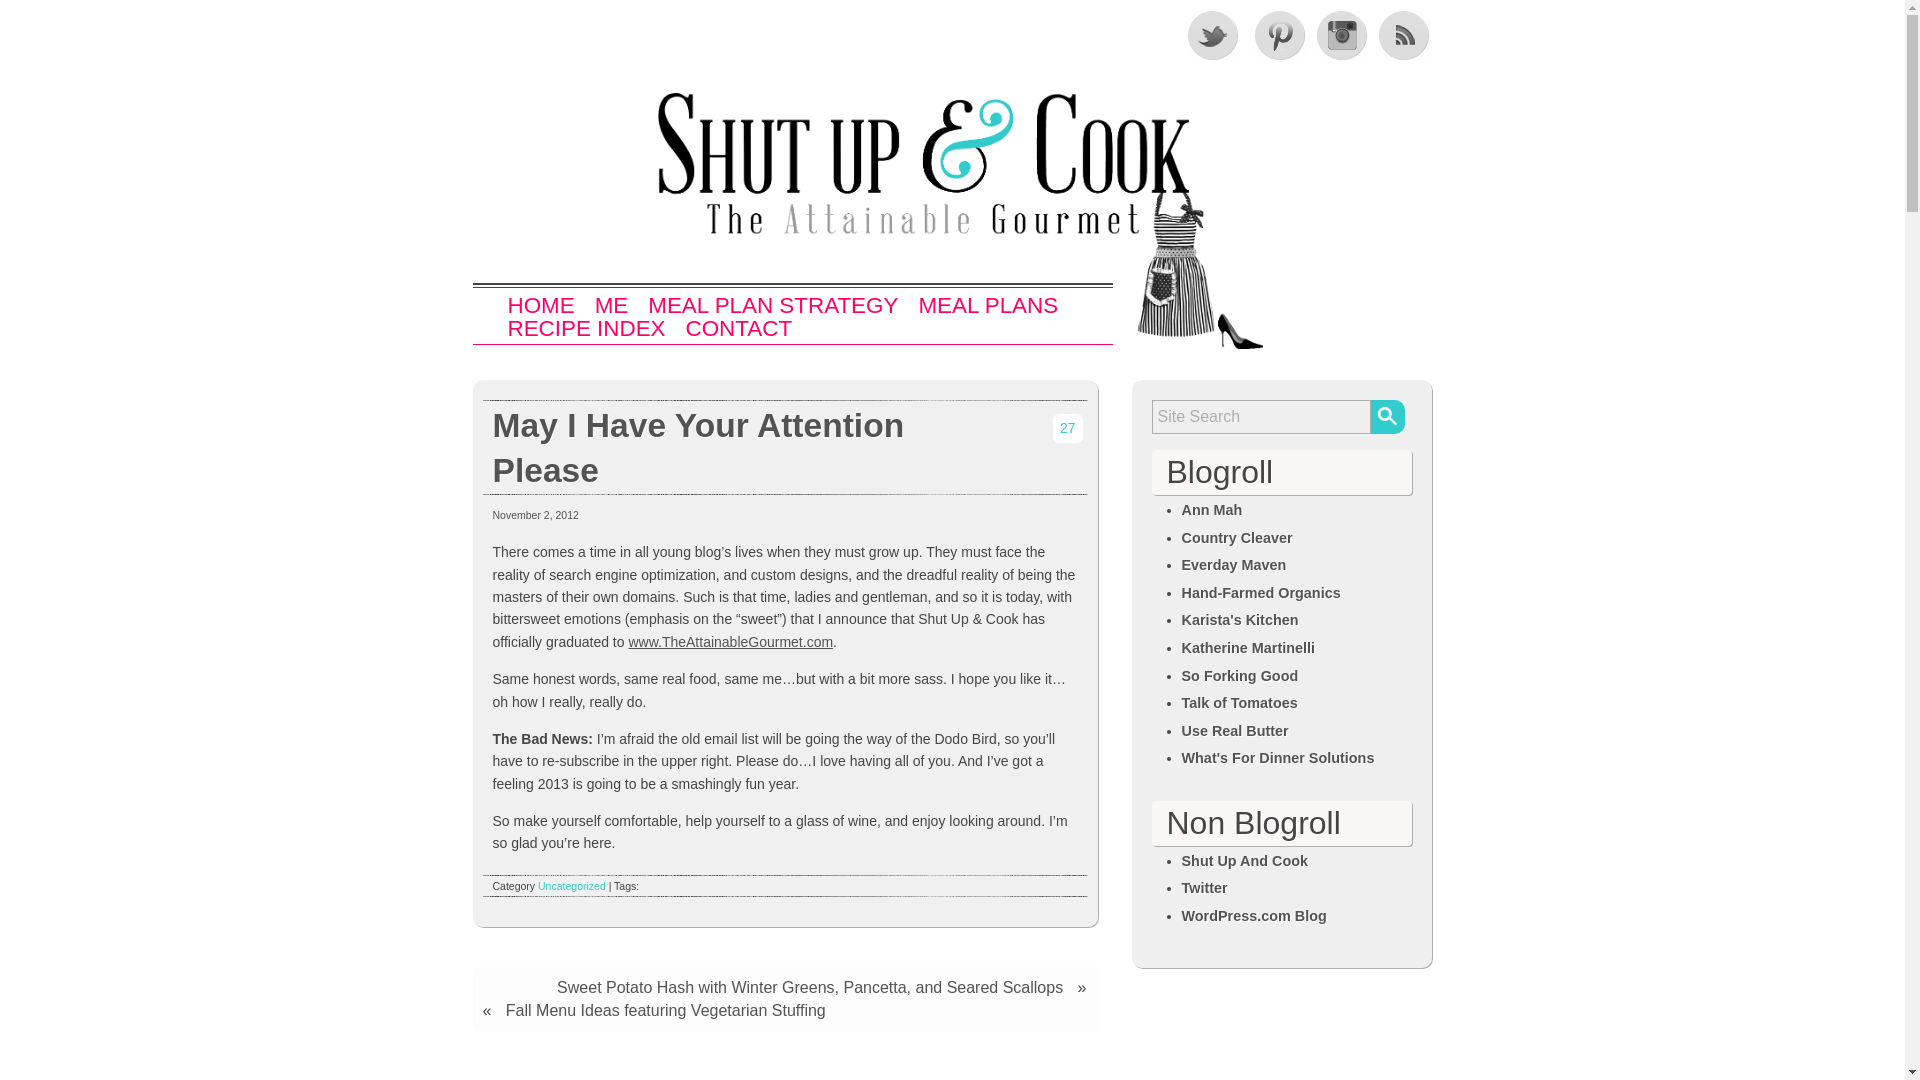 This screenshot has height=1080, width=1920. I want to click on Need I say more?, so click(1235, 730).